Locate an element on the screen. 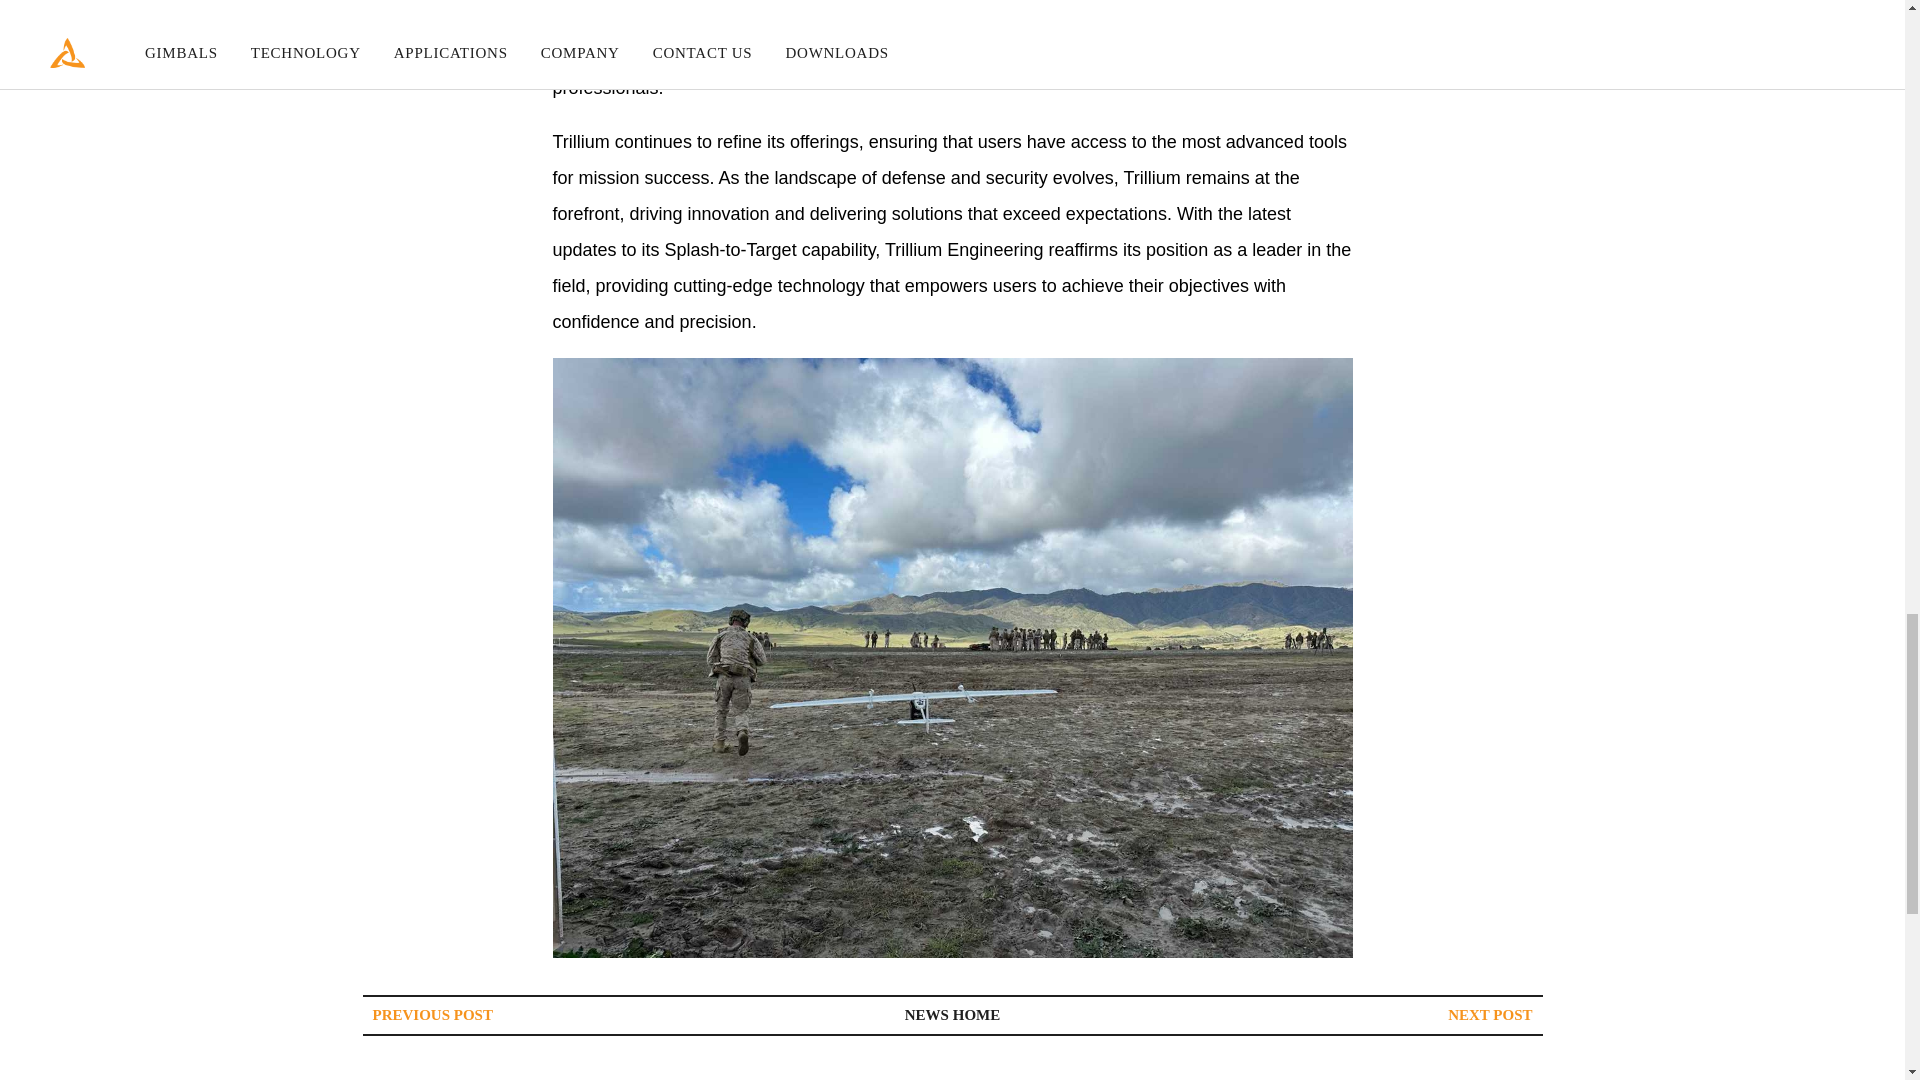 The image size is (1920, 1080). NEWS HOME is located at coordinates (952, 1014).